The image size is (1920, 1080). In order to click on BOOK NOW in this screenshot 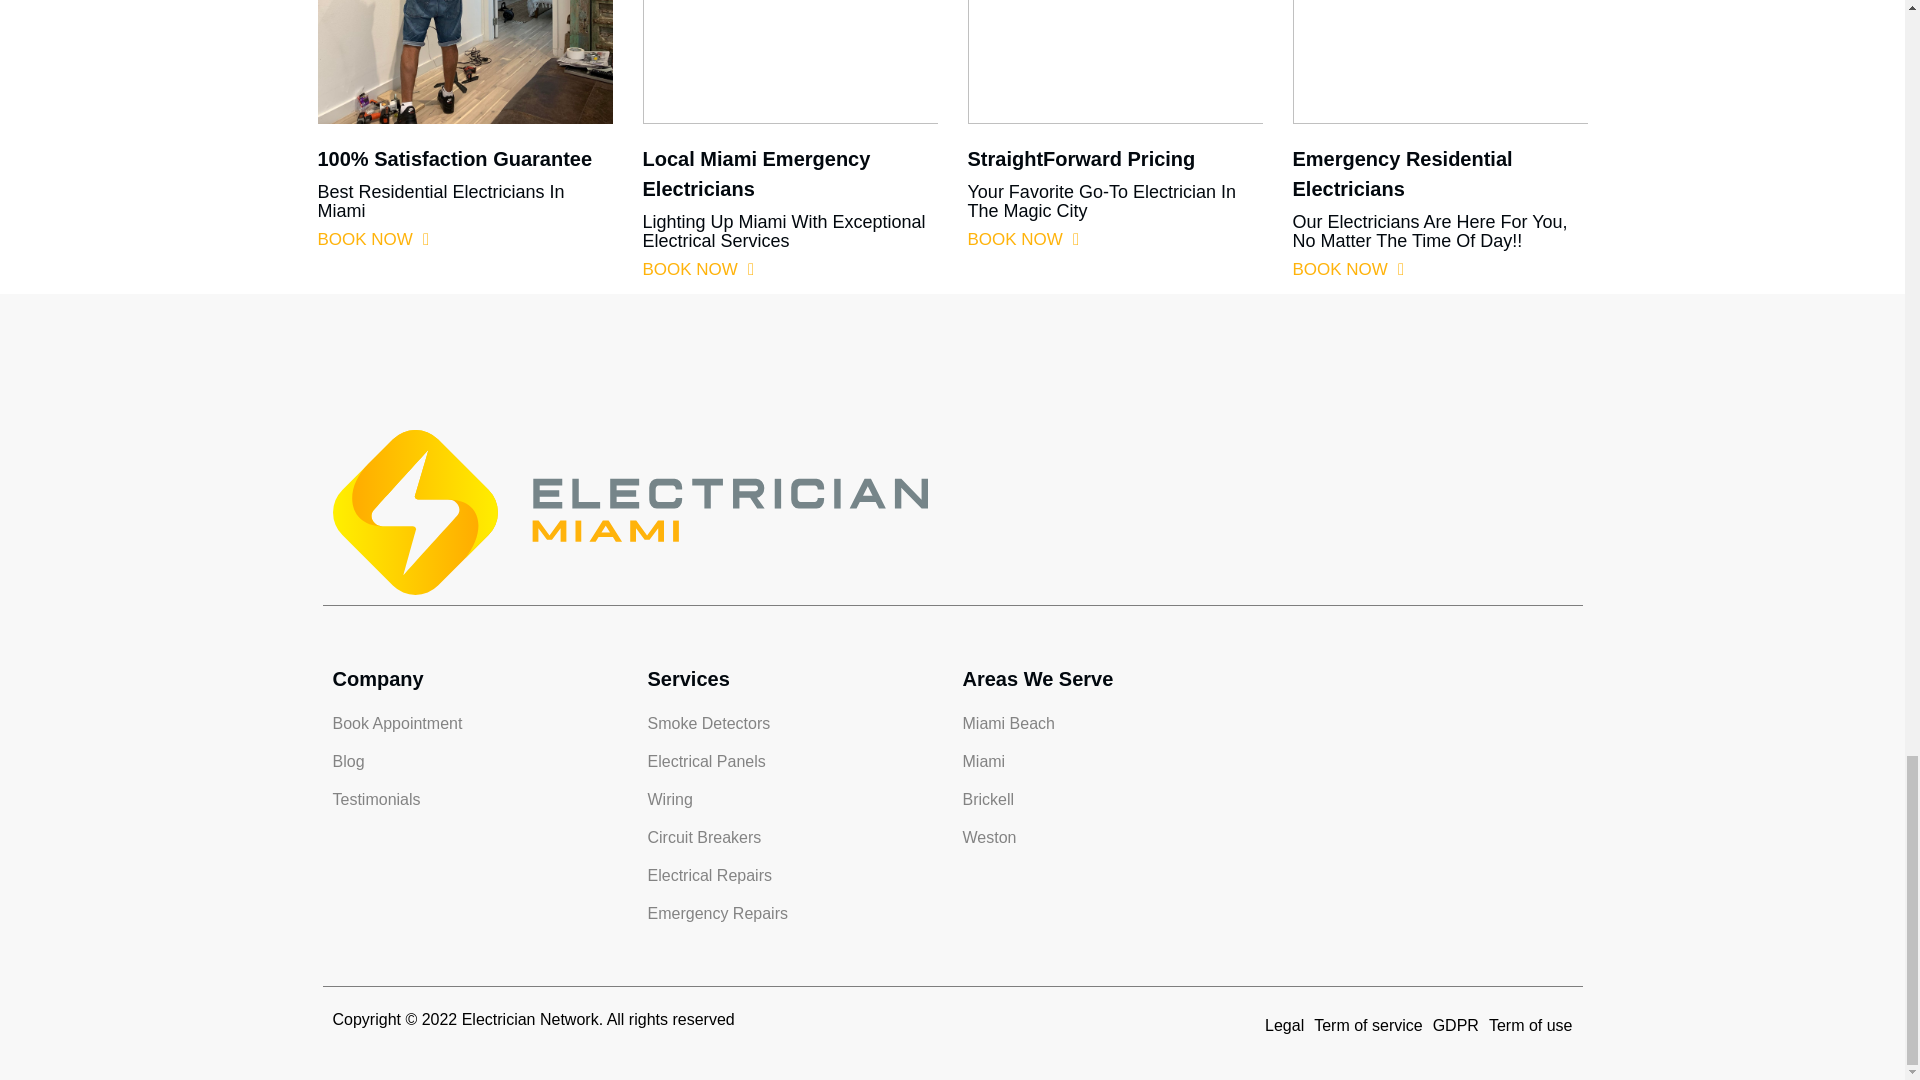, I will do `click(374, 239)`.